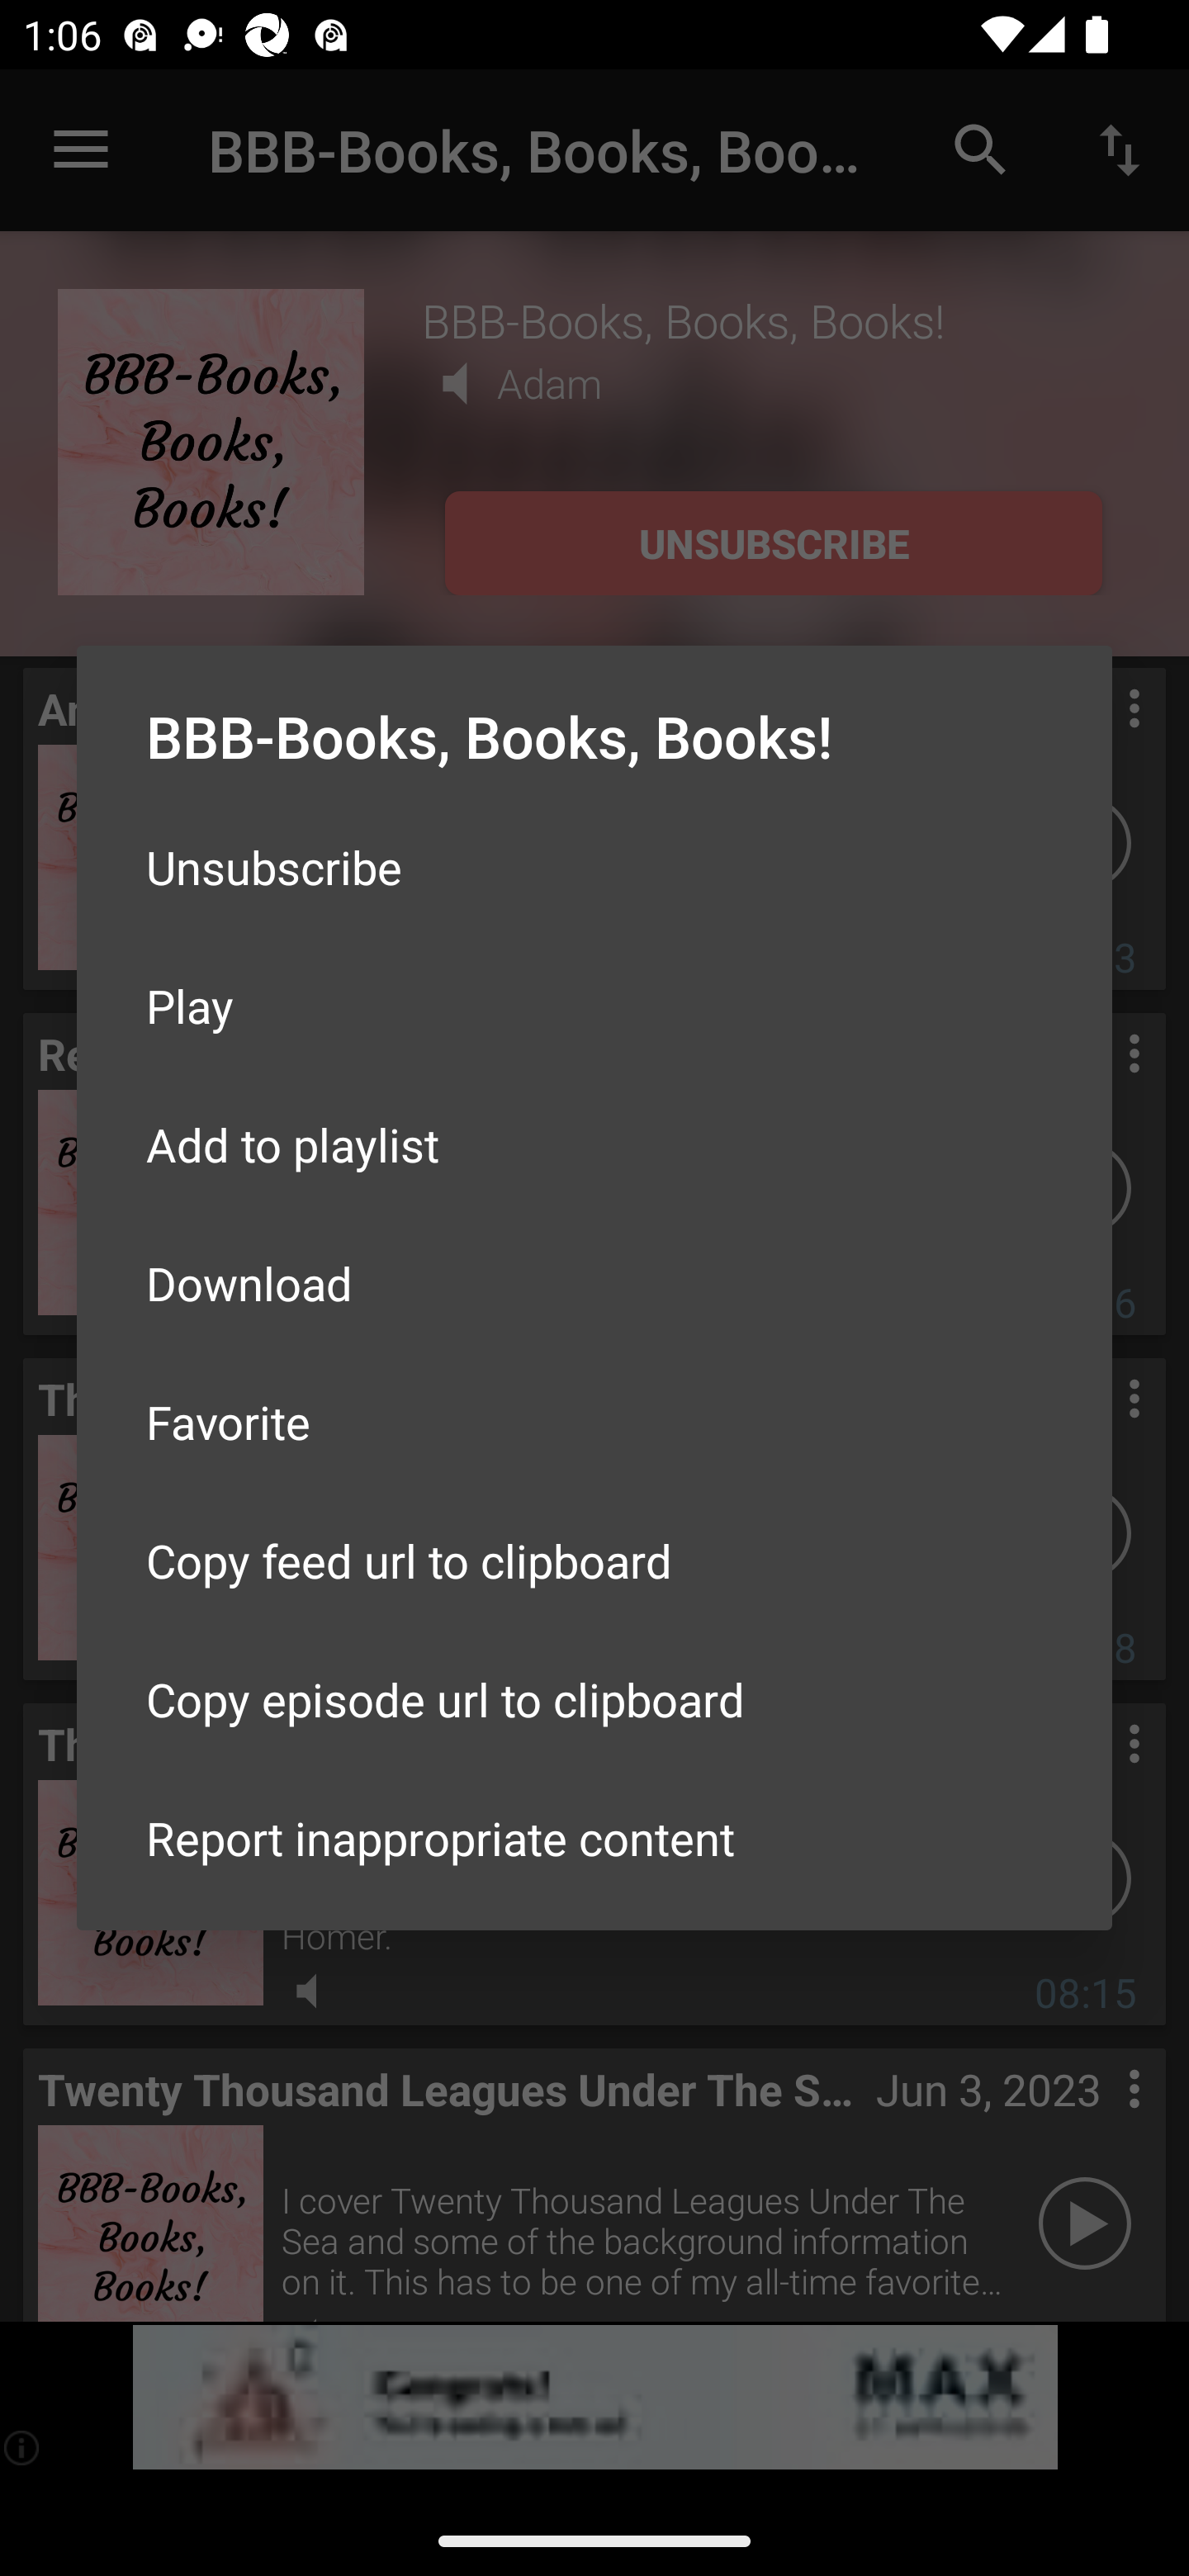 The width and height of the screenshot is (1189, 2576). What do you see at coordinates (594, 1560) in the screenshot?
I see `Copy feed url to clipboard` at bounding box center [594, 1560].